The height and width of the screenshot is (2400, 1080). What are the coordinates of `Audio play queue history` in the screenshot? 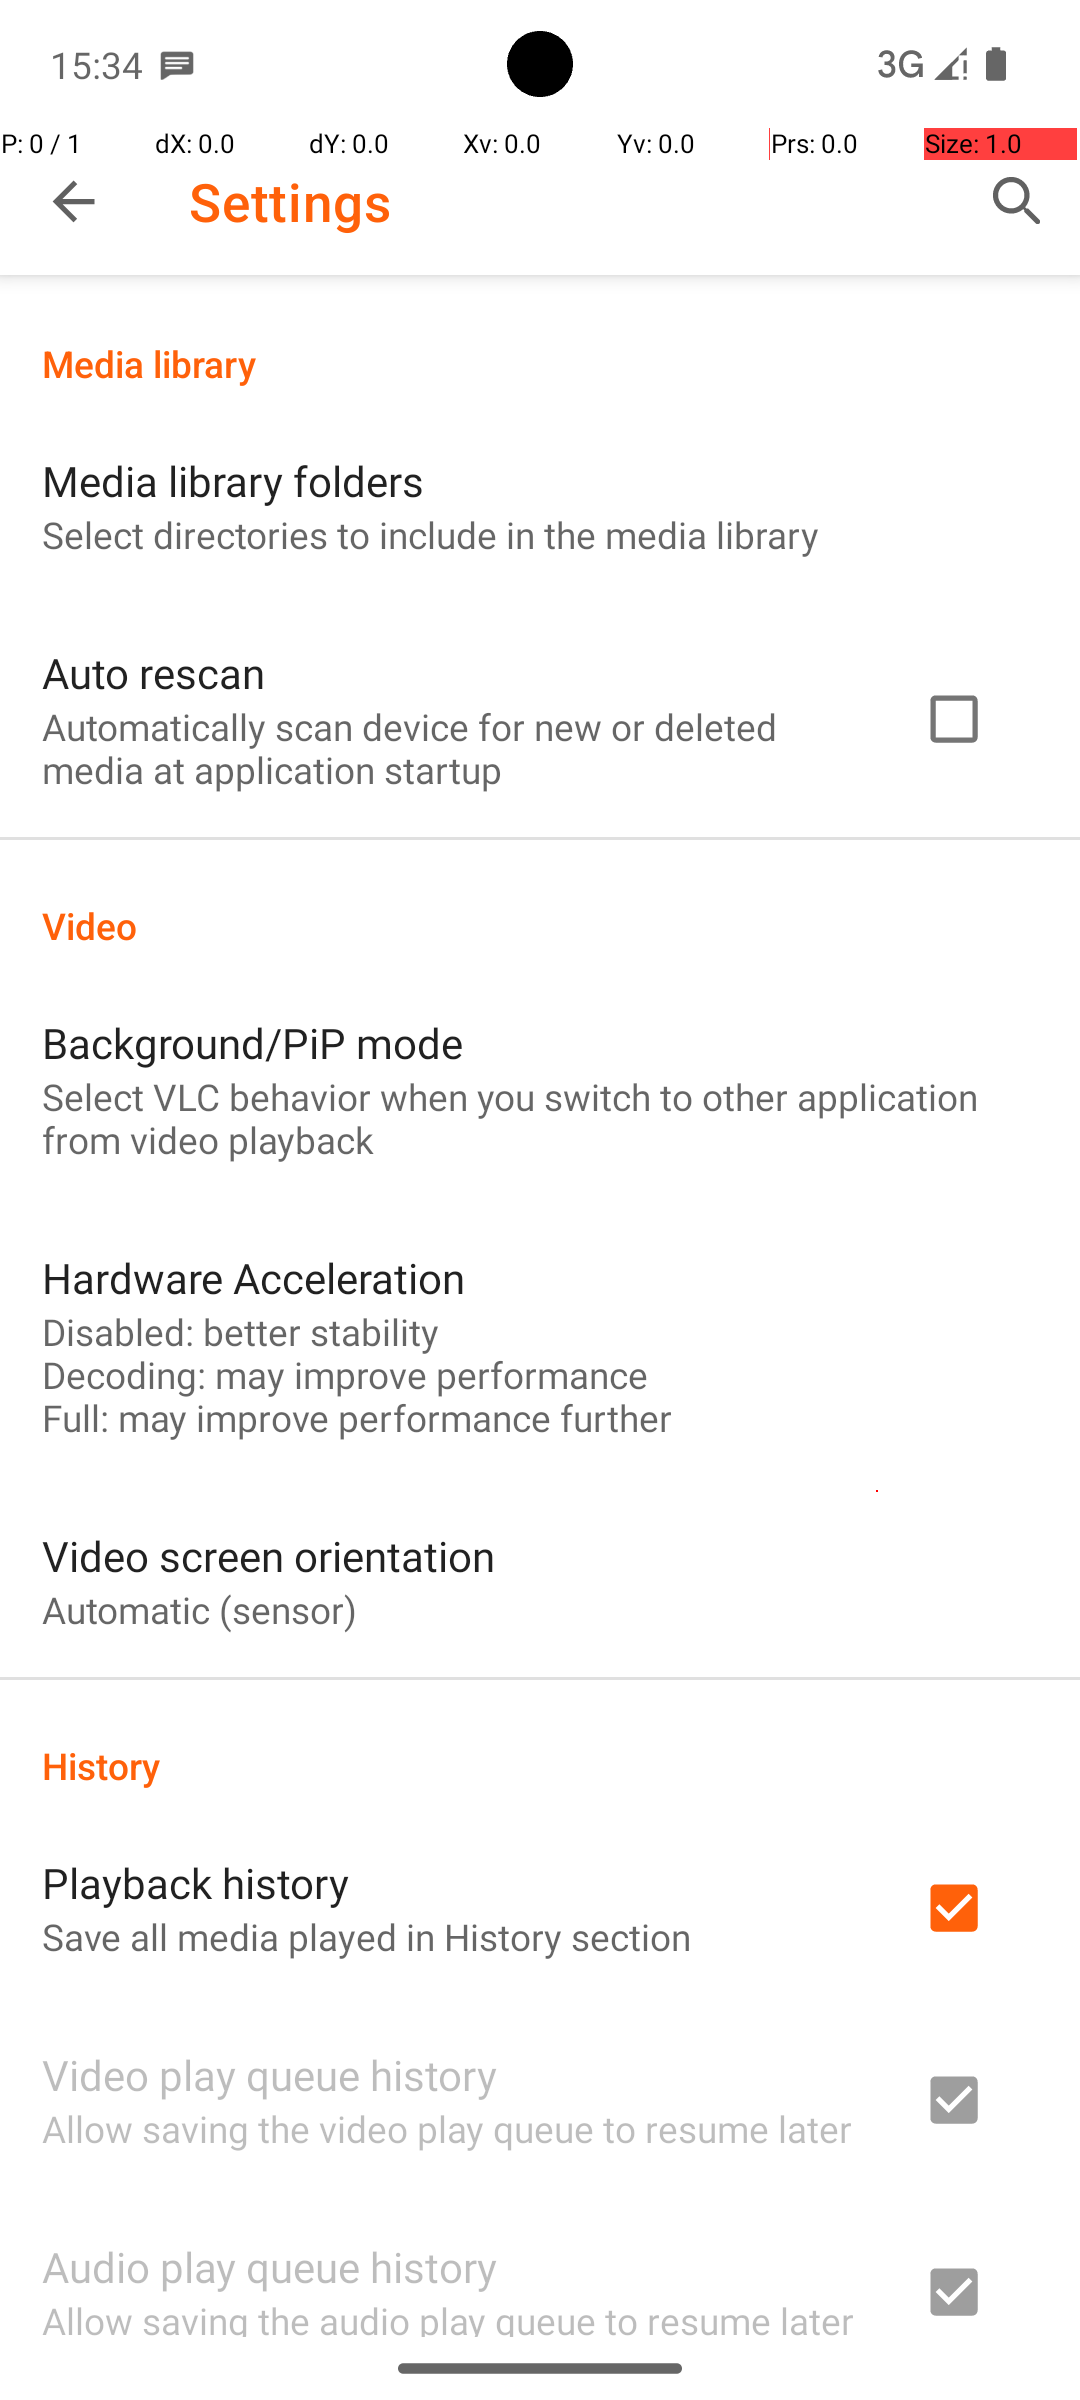 It's located at (270, 2266).